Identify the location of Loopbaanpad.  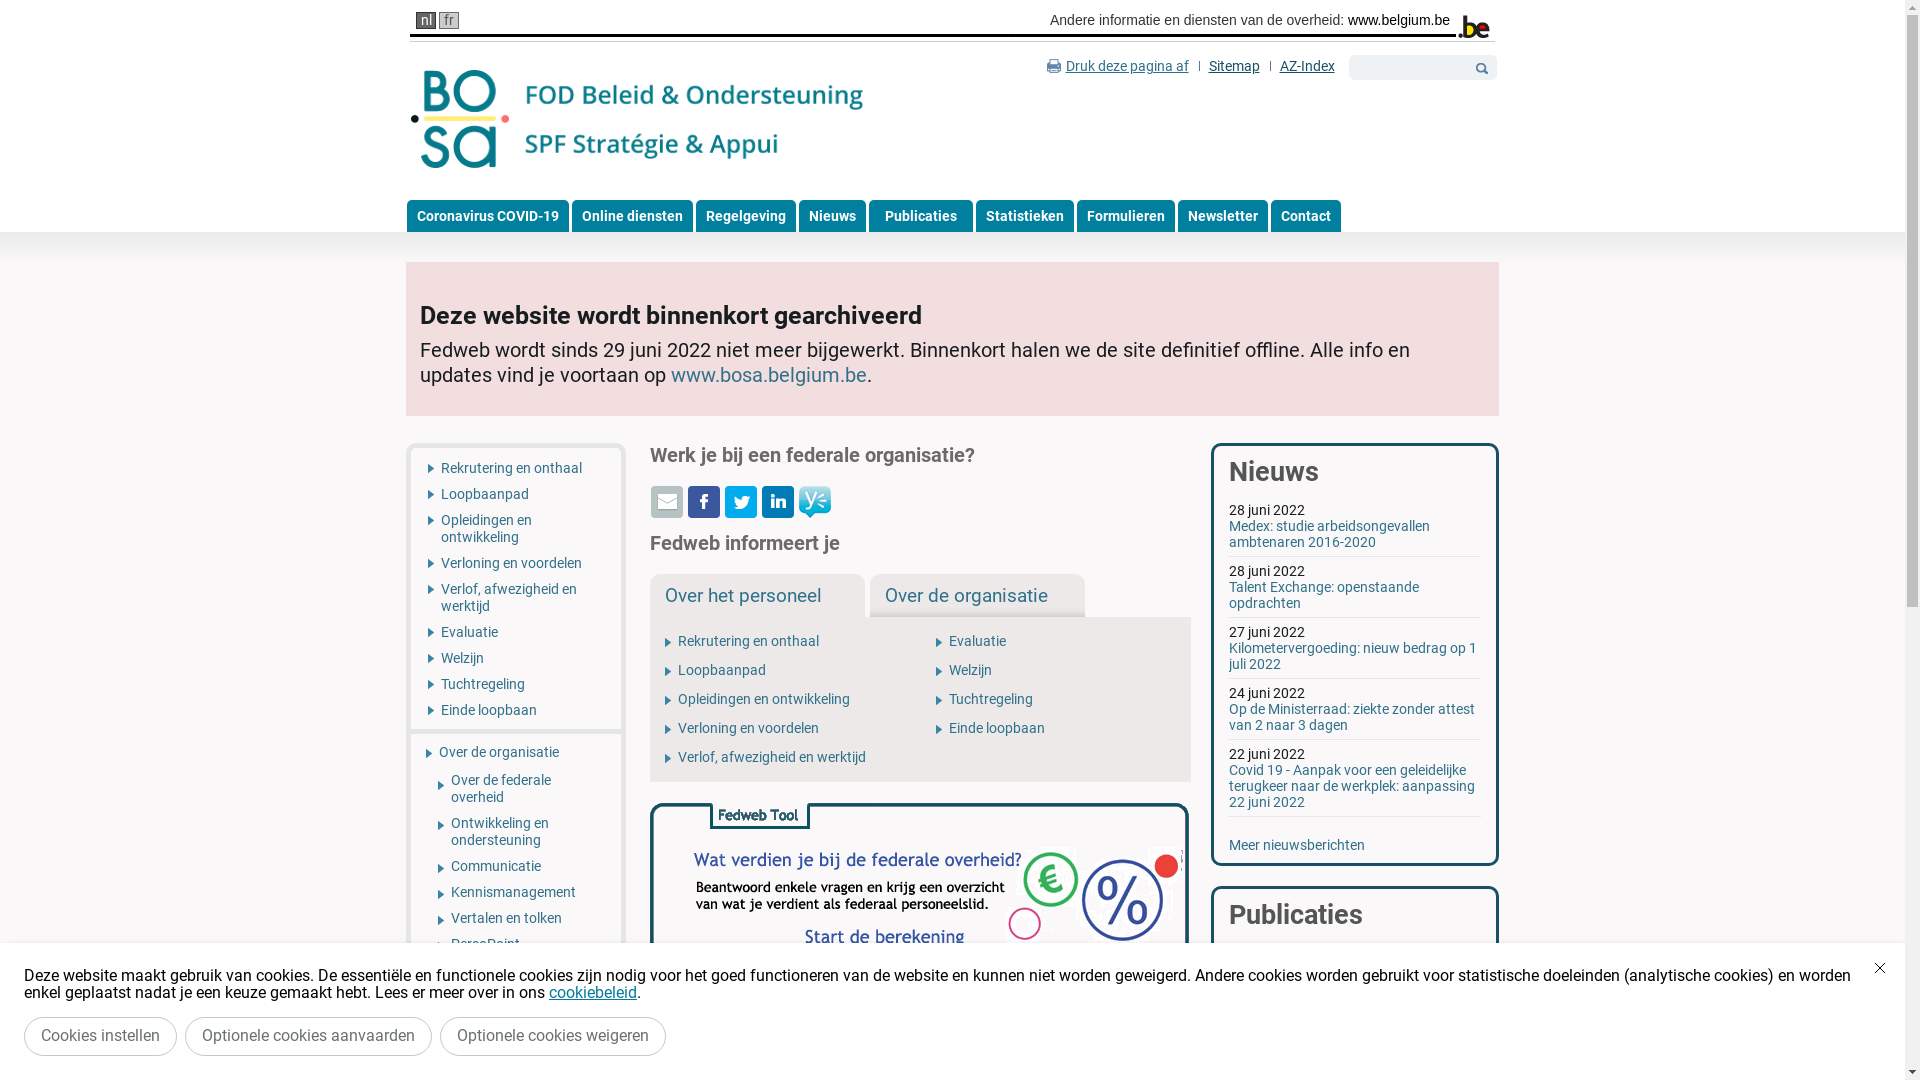
(786, 670).